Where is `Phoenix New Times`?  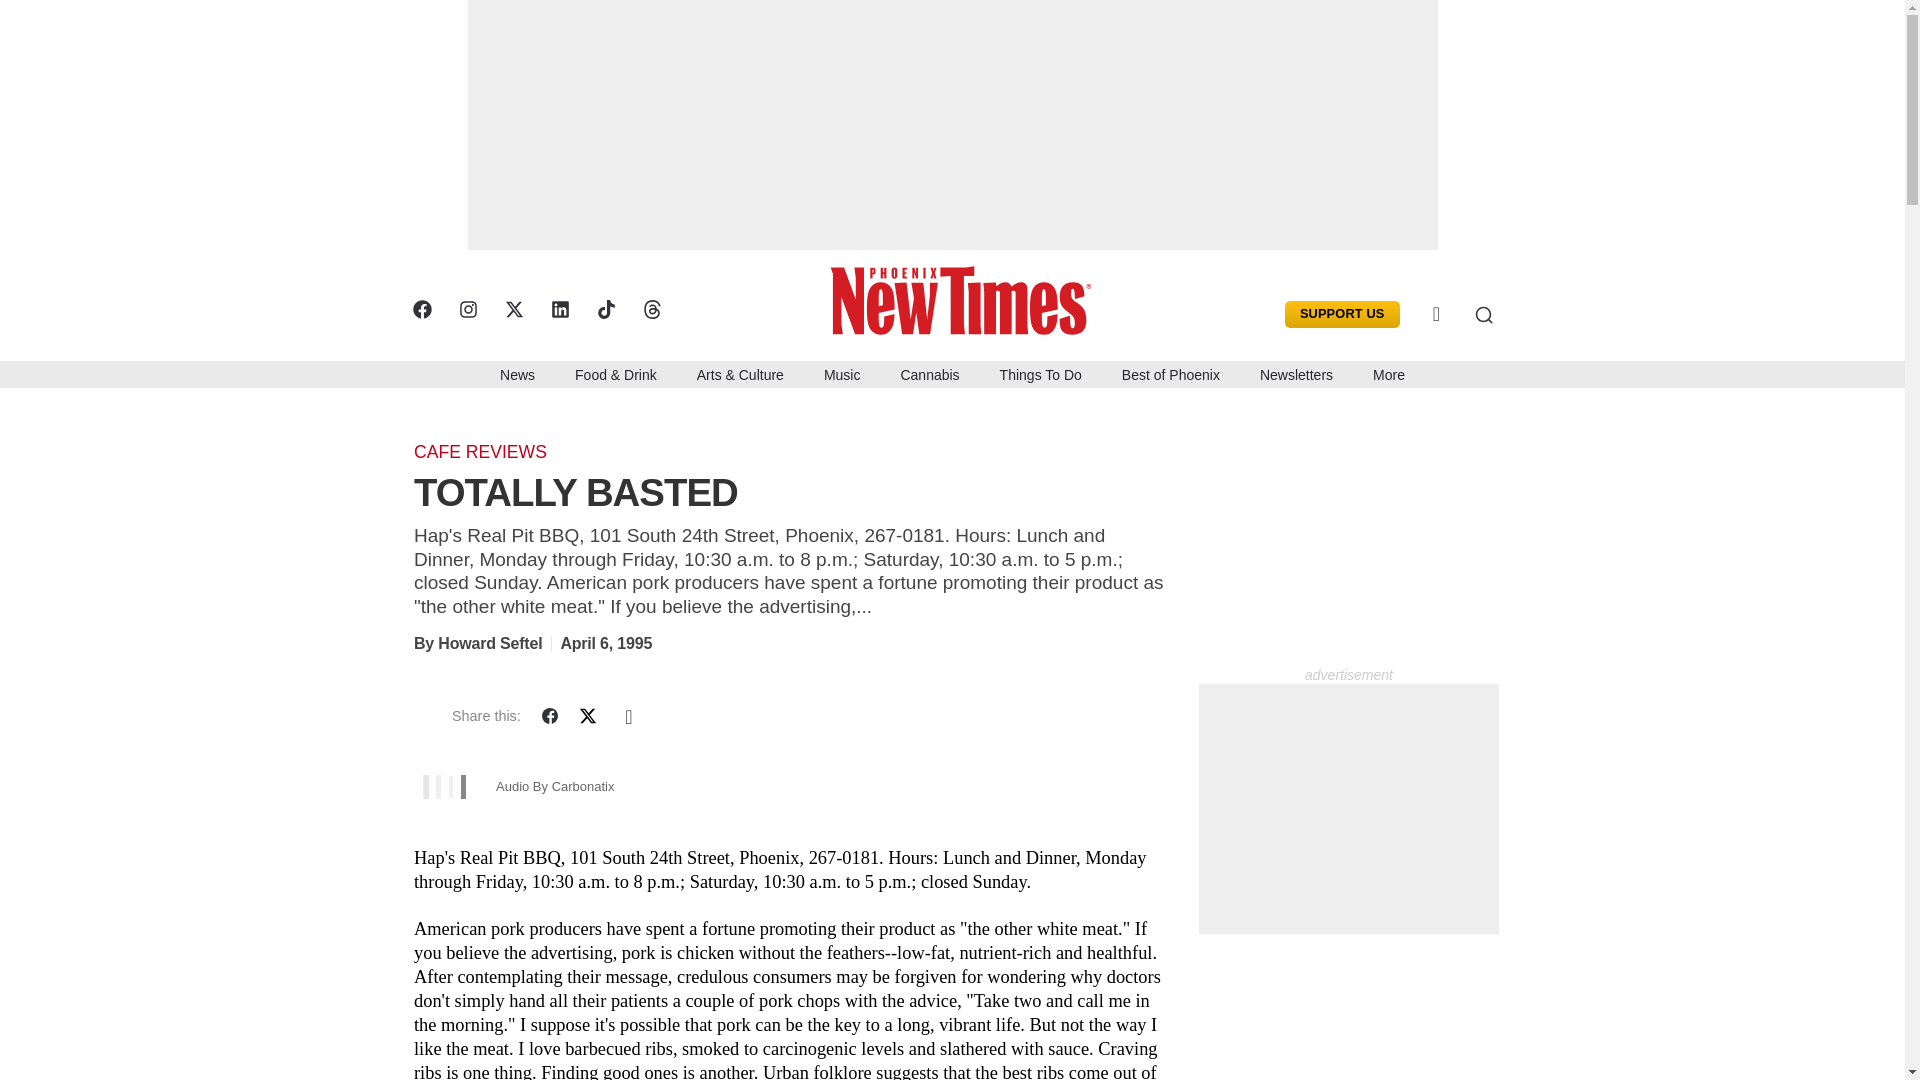 Phoenix New Times is located at coordinates (966, 298).